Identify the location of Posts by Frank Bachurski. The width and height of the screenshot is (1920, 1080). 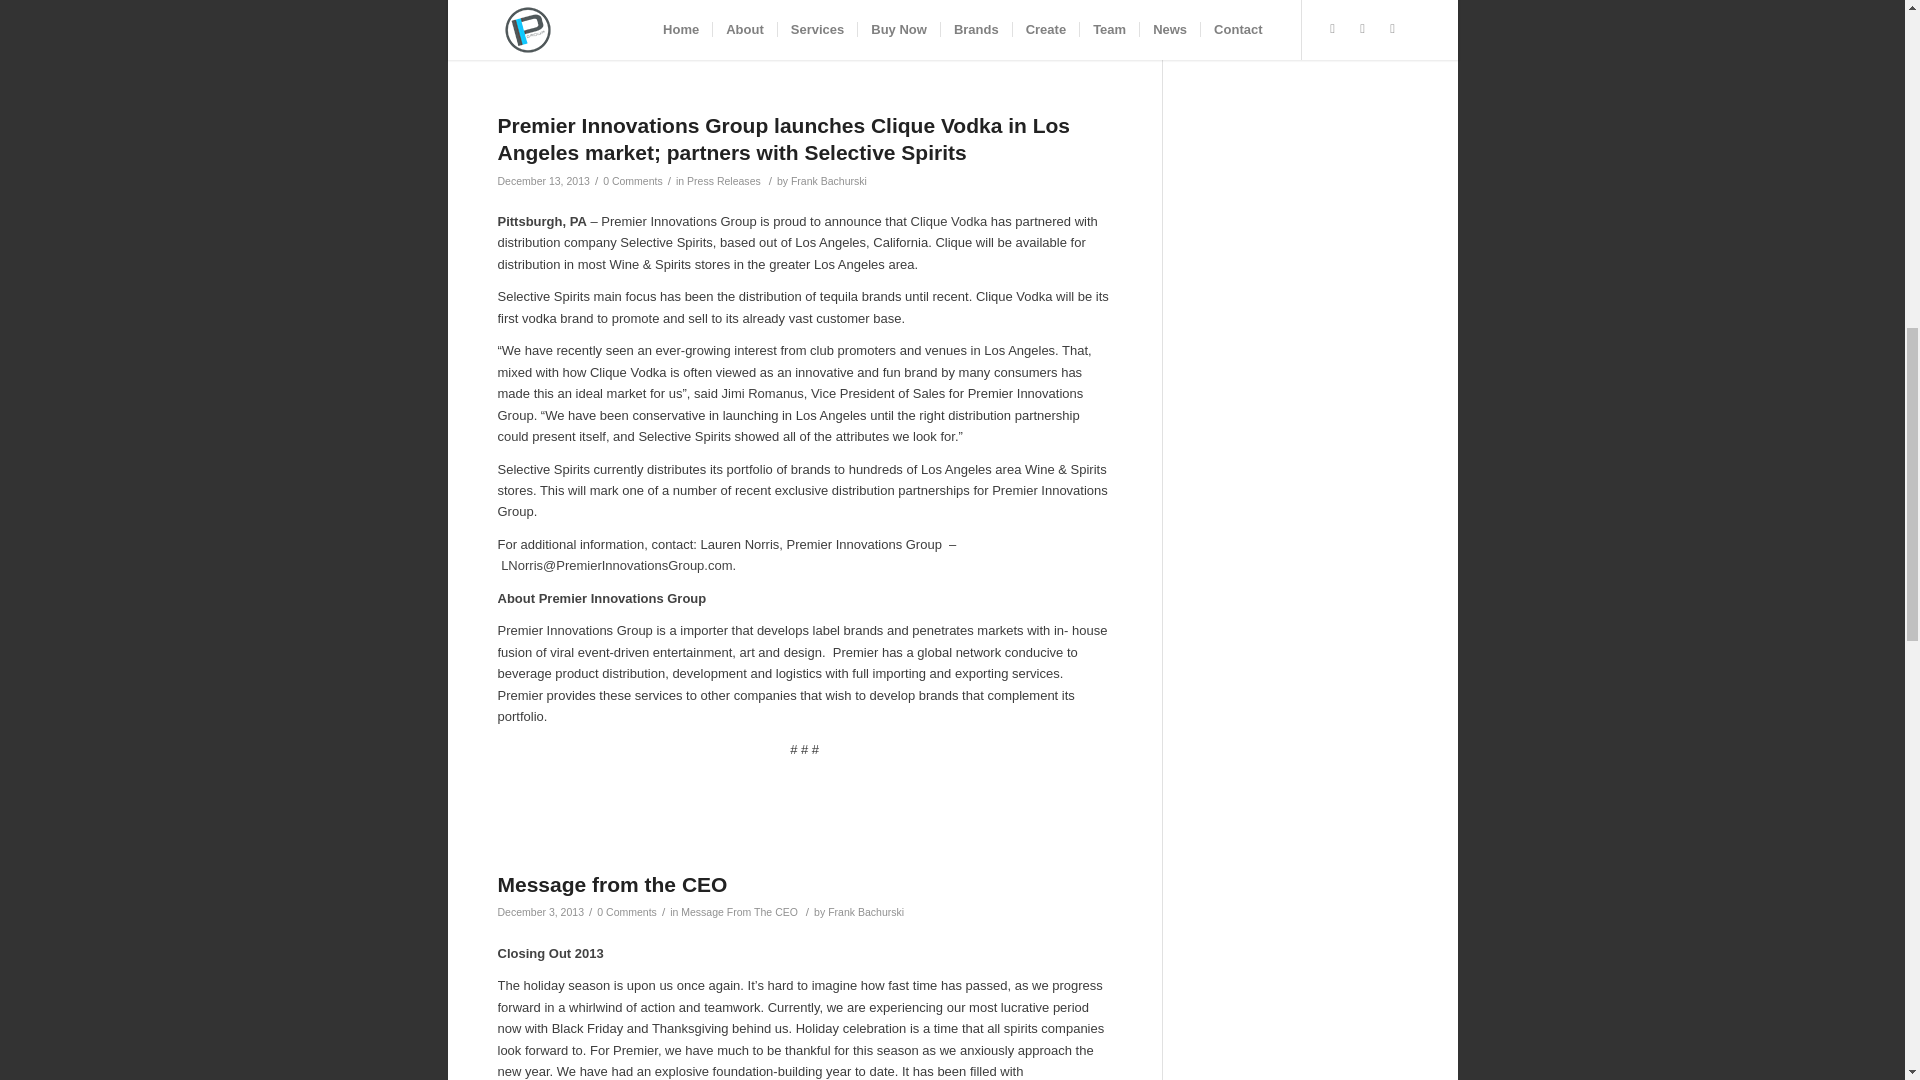
(829, 180).